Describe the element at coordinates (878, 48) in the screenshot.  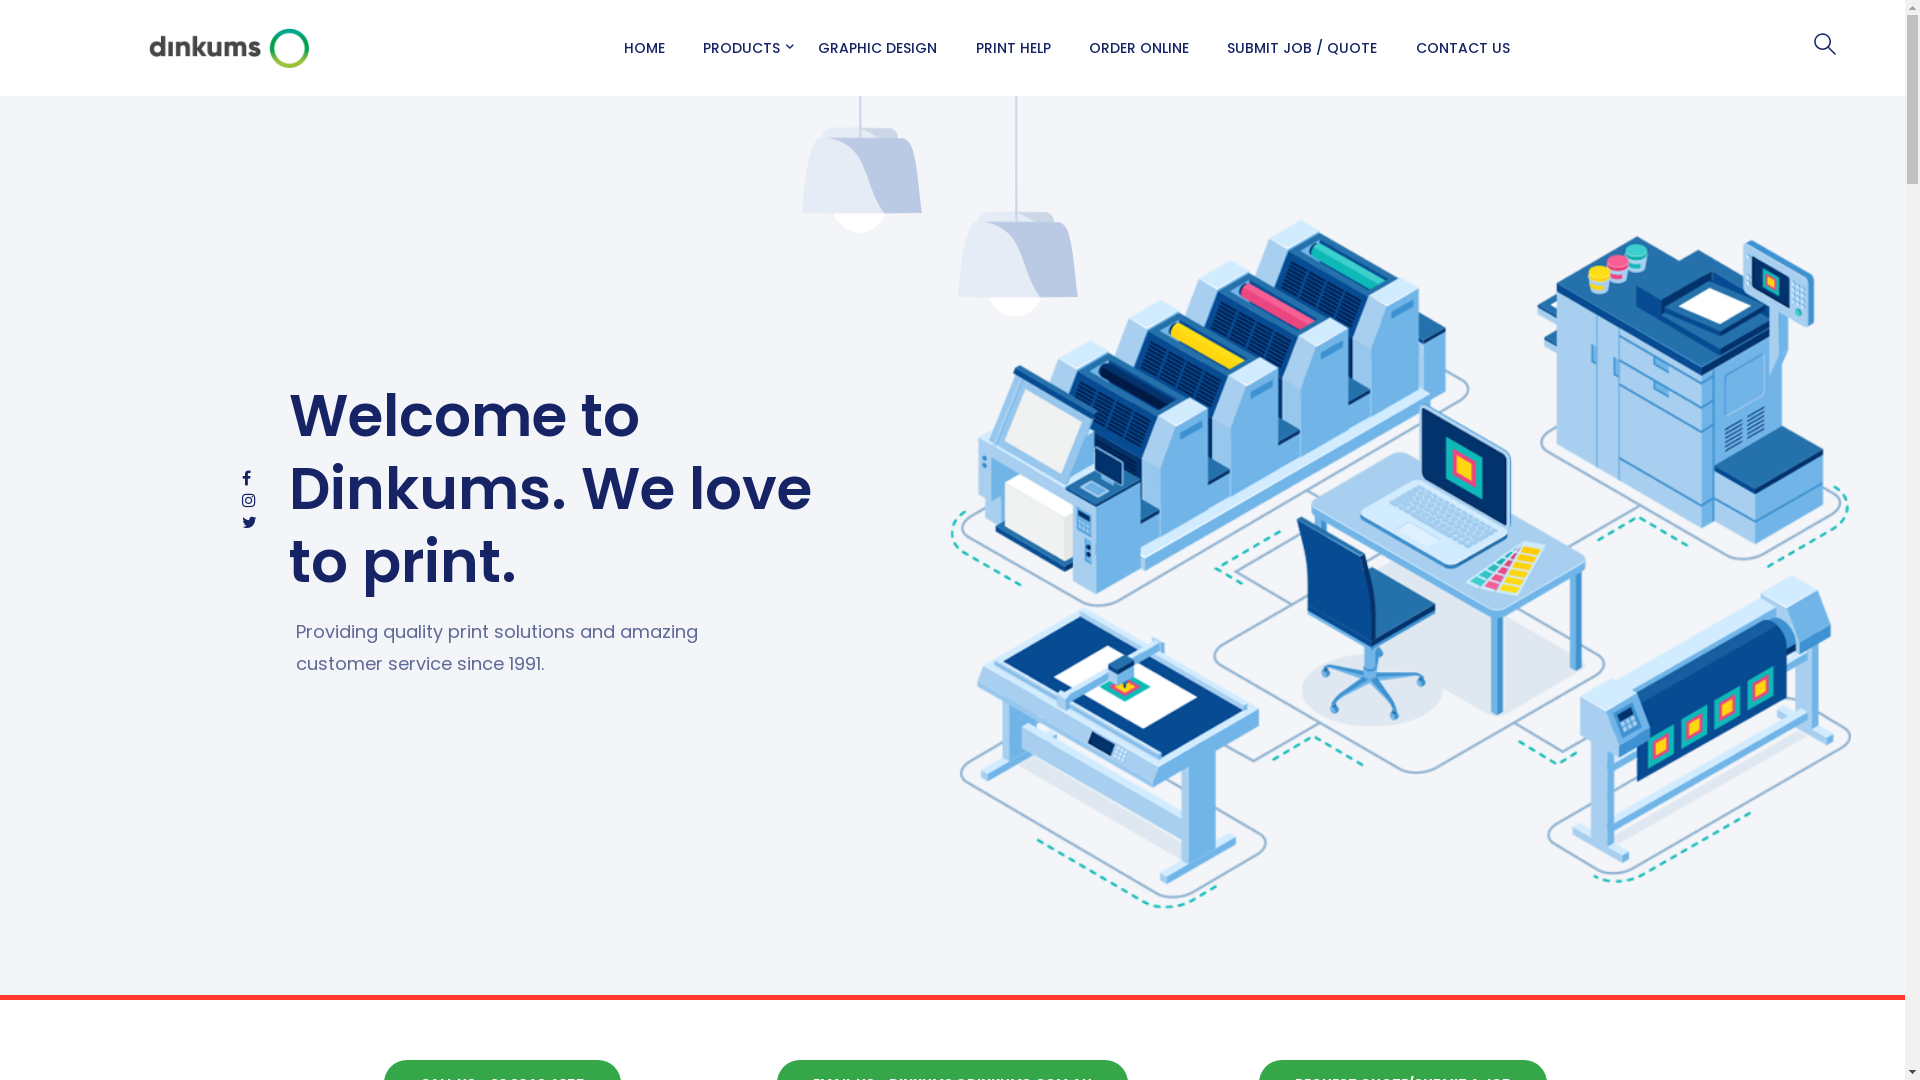
I see `GRAPHIC DESIGN` at that location.